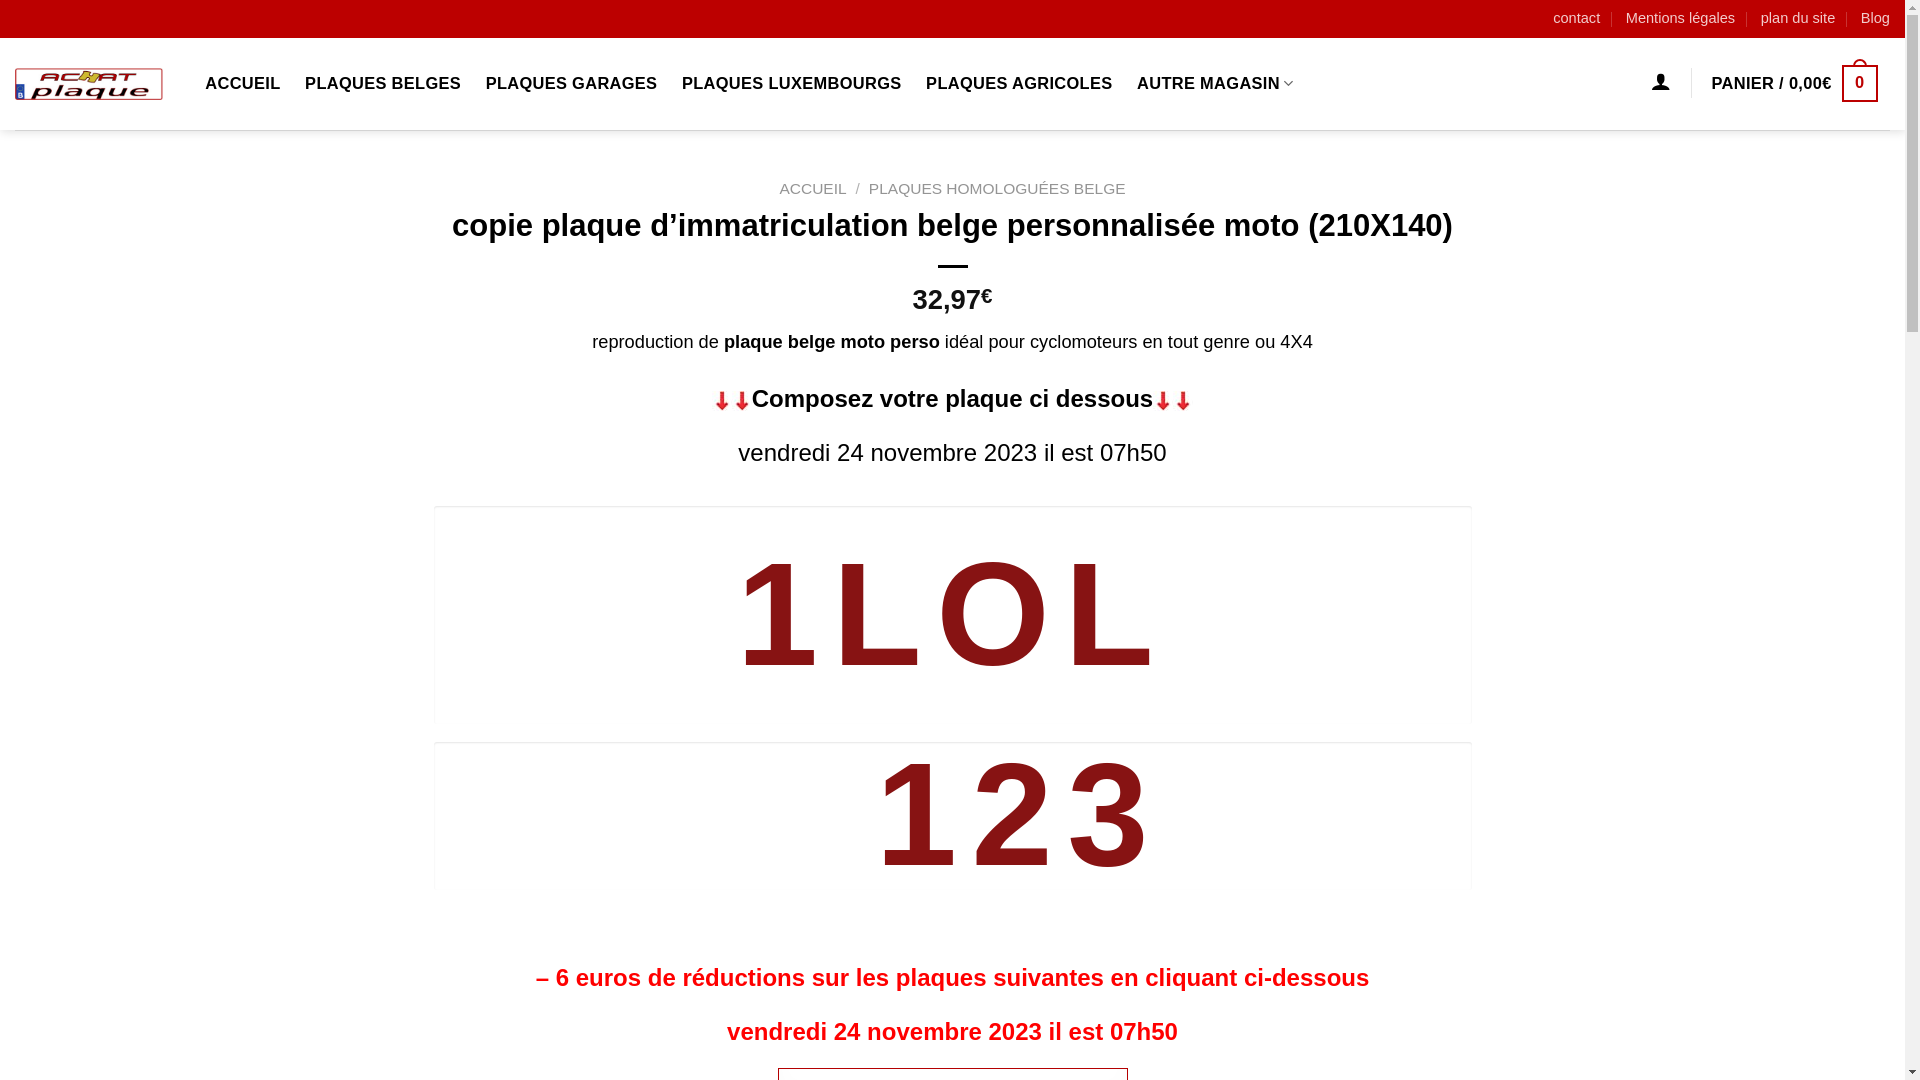 This screenshot has height=1080, width=1920. I want to click on PLAQUES BELGES, so click(384, 84).